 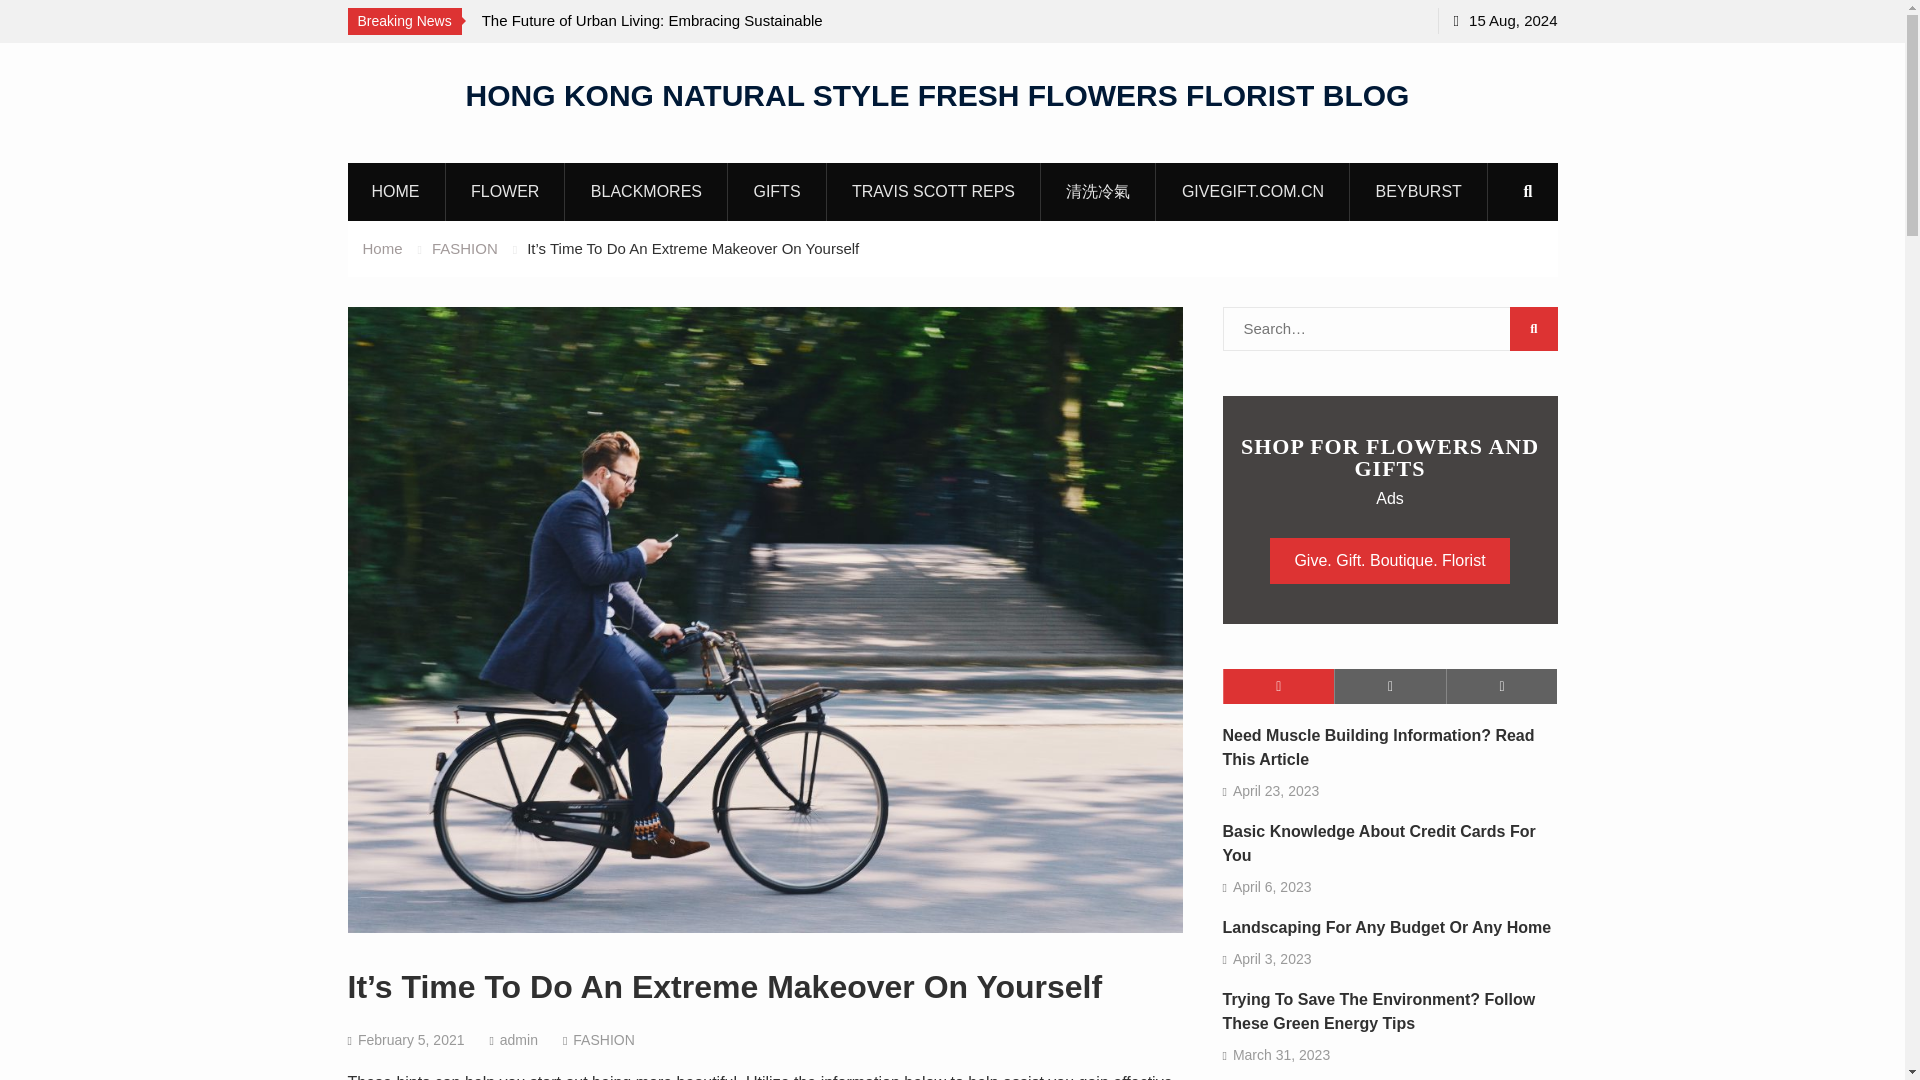 What do you see at coordinates (518, 1040) in the screenshot?
I see `admin` at bounding box center [518, 1040].